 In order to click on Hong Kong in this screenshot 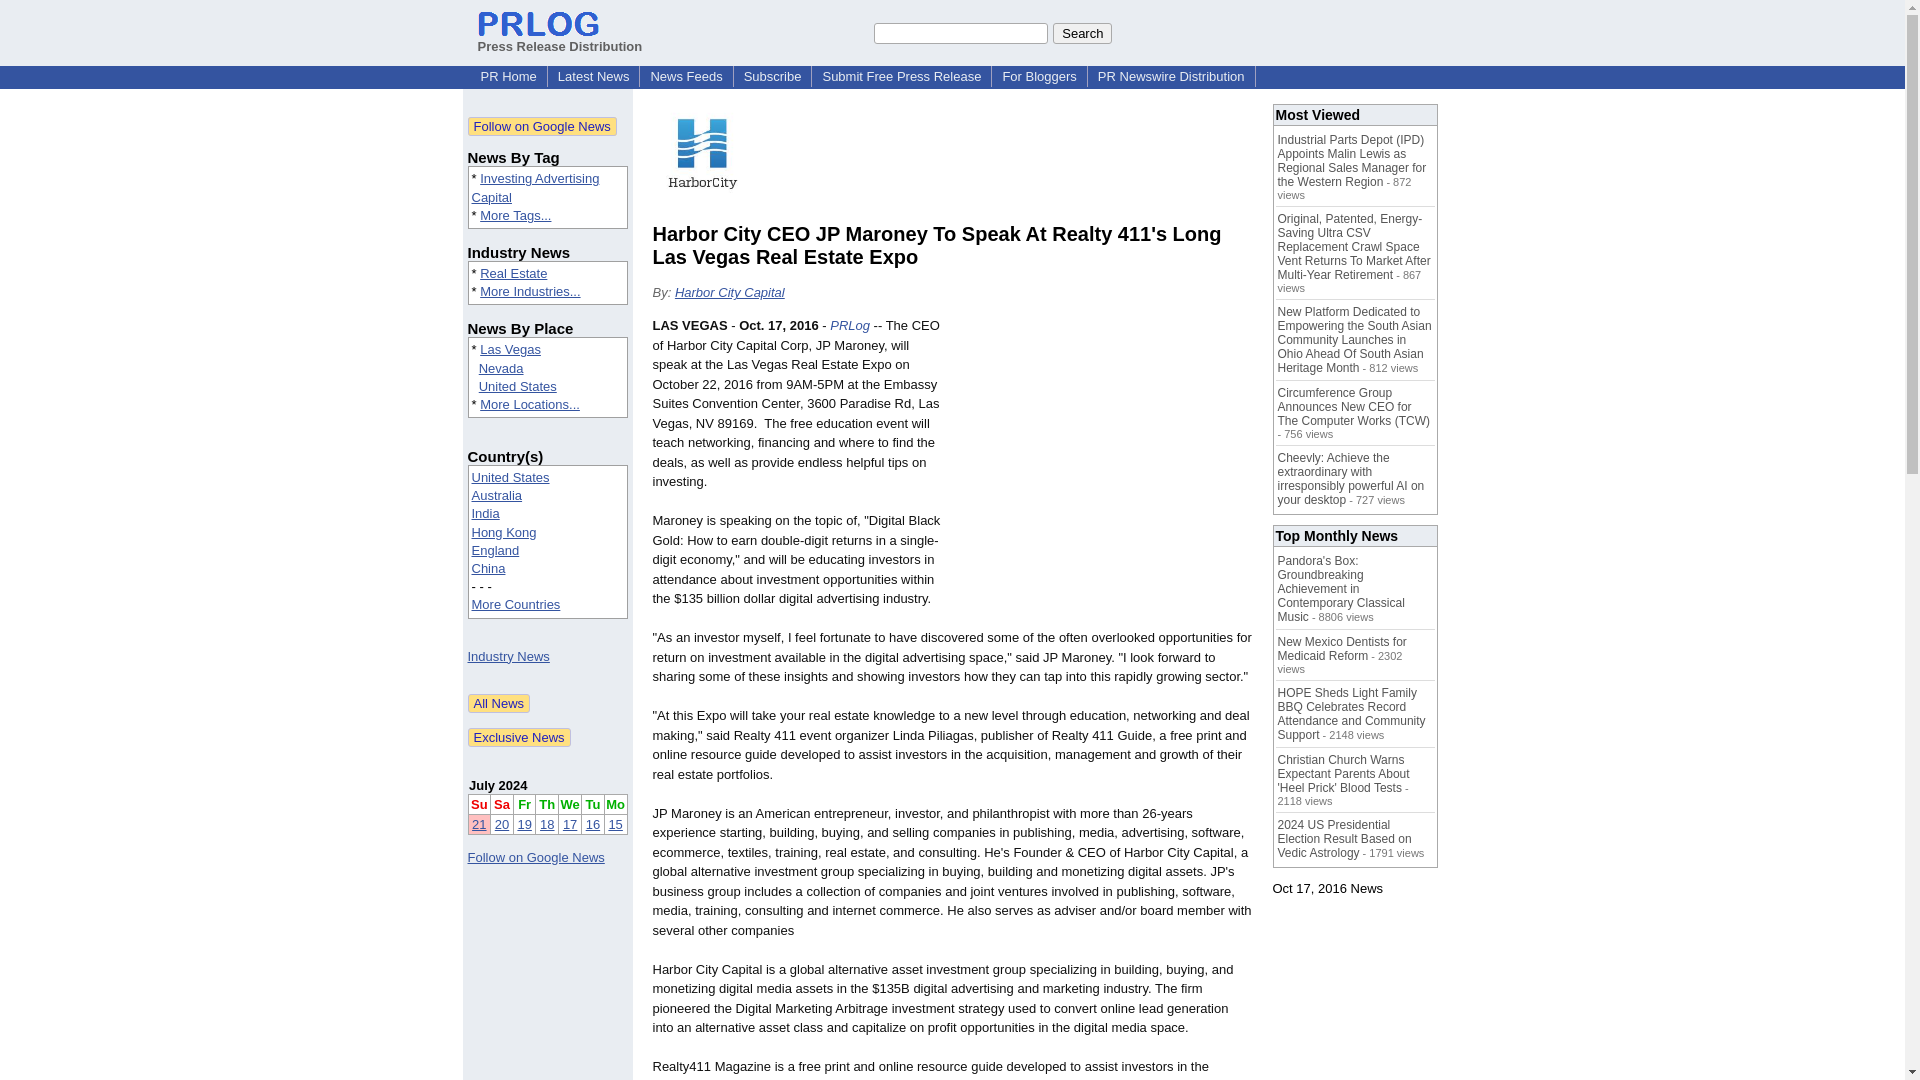, I will do `click(504, 532)`.